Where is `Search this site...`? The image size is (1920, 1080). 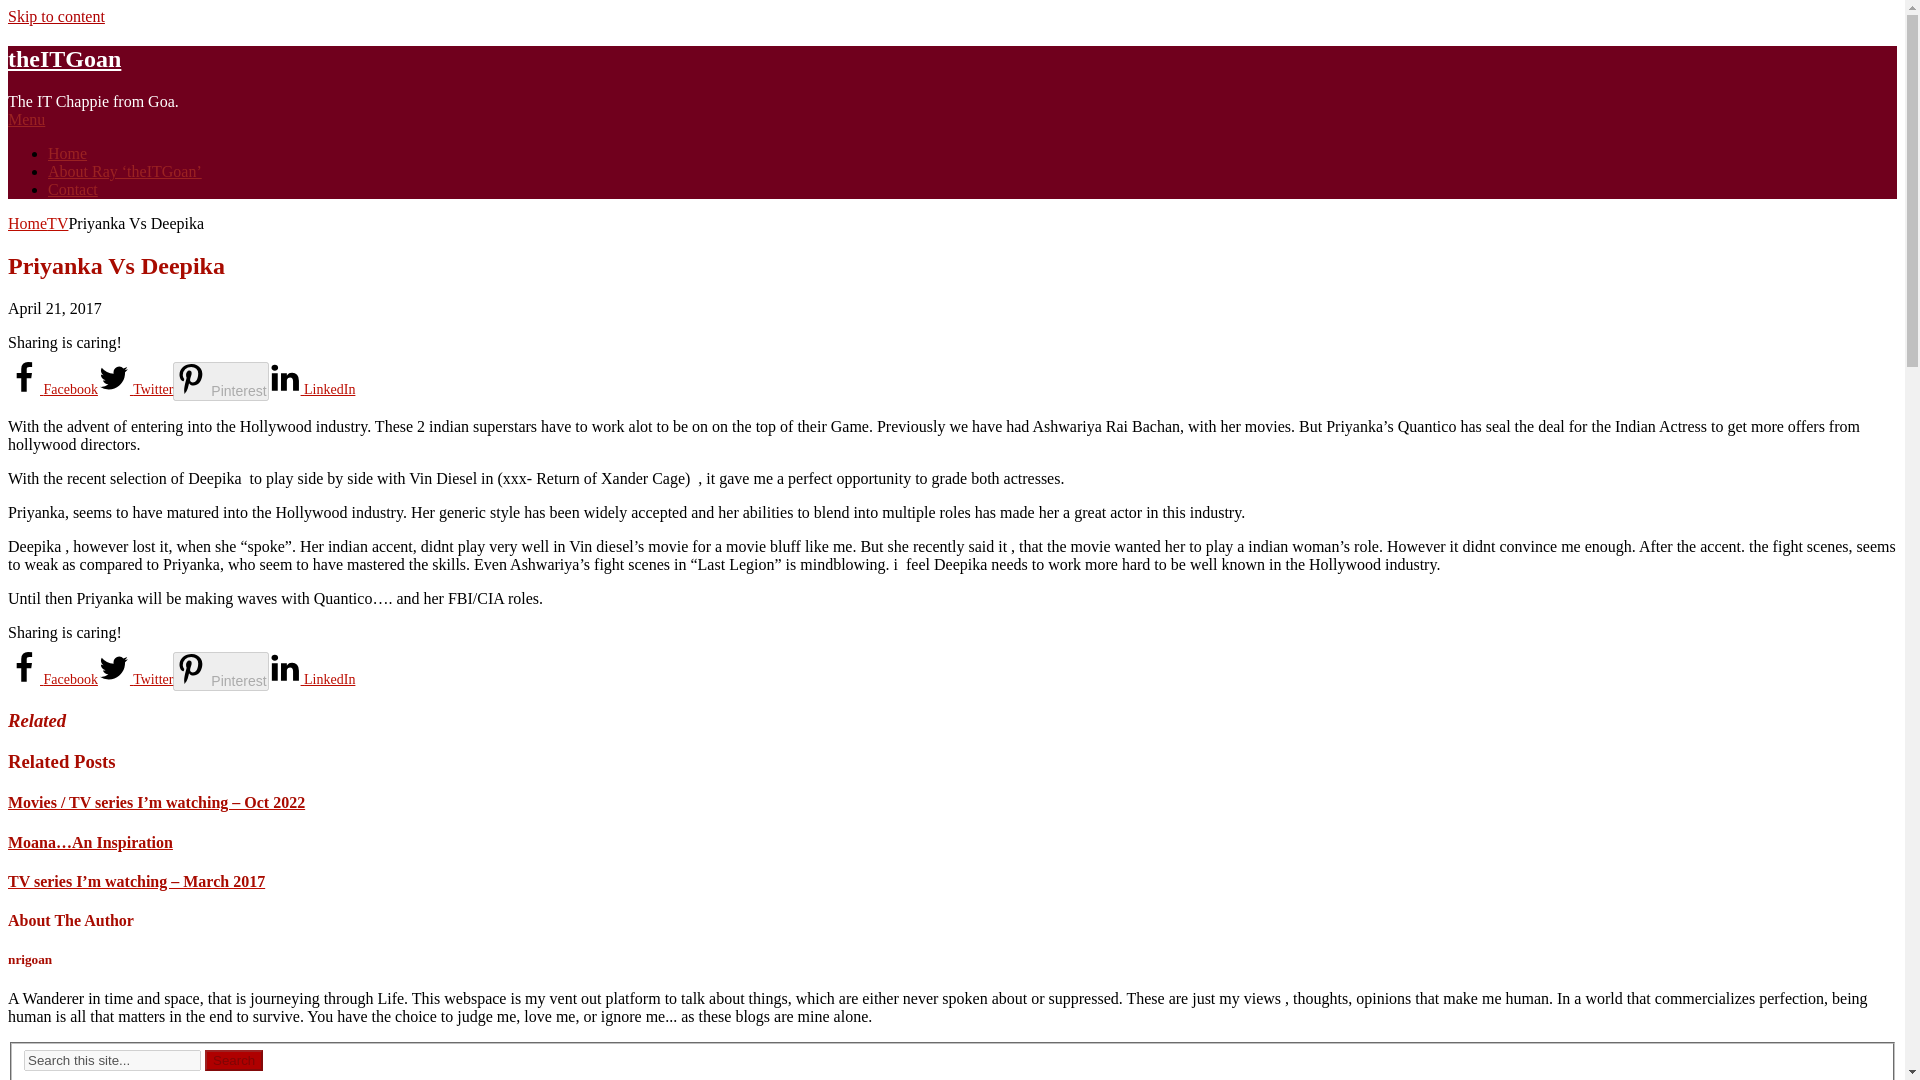
Search this site... is located at coordinates (112, 1060).